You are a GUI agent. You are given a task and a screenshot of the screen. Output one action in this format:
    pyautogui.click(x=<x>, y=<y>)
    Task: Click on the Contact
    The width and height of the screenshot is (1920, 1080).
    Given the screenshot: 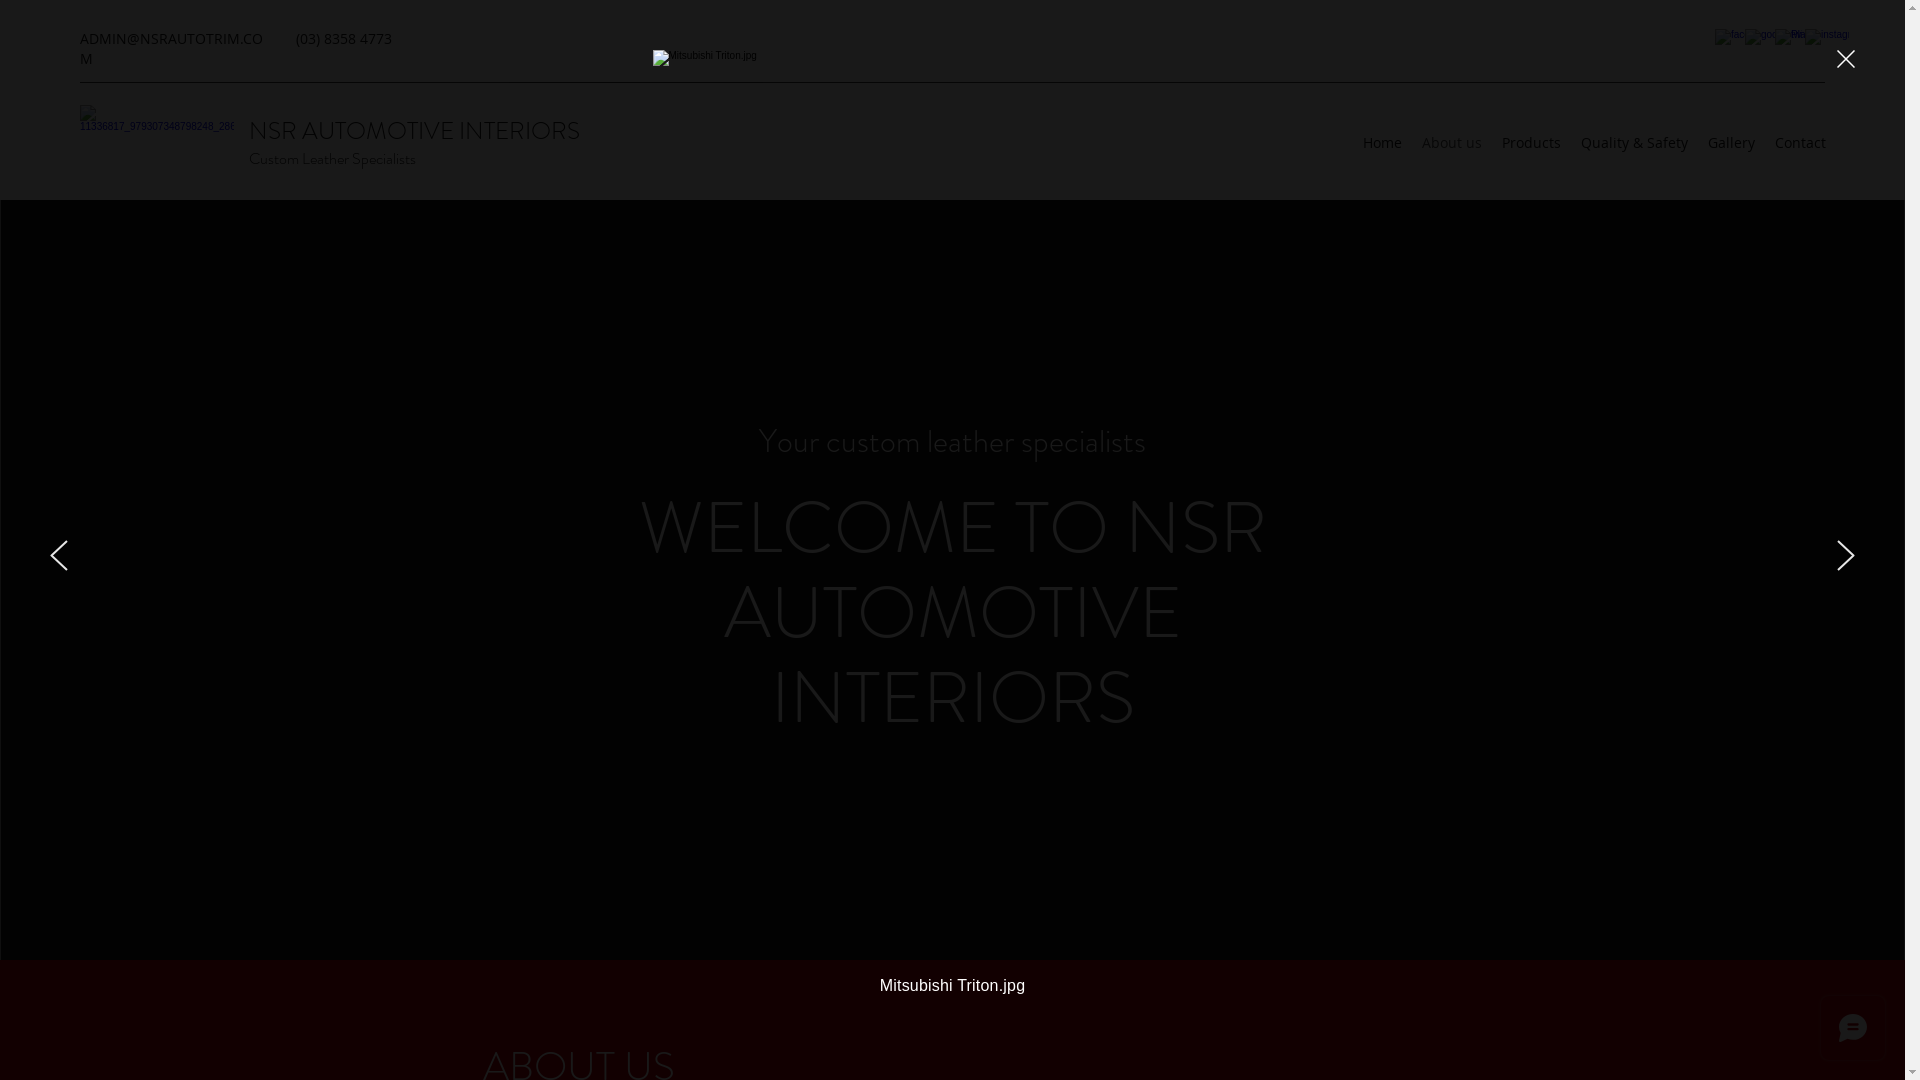 What is the action you would take?
    pyautogui.click(x=1800, y=143)
    